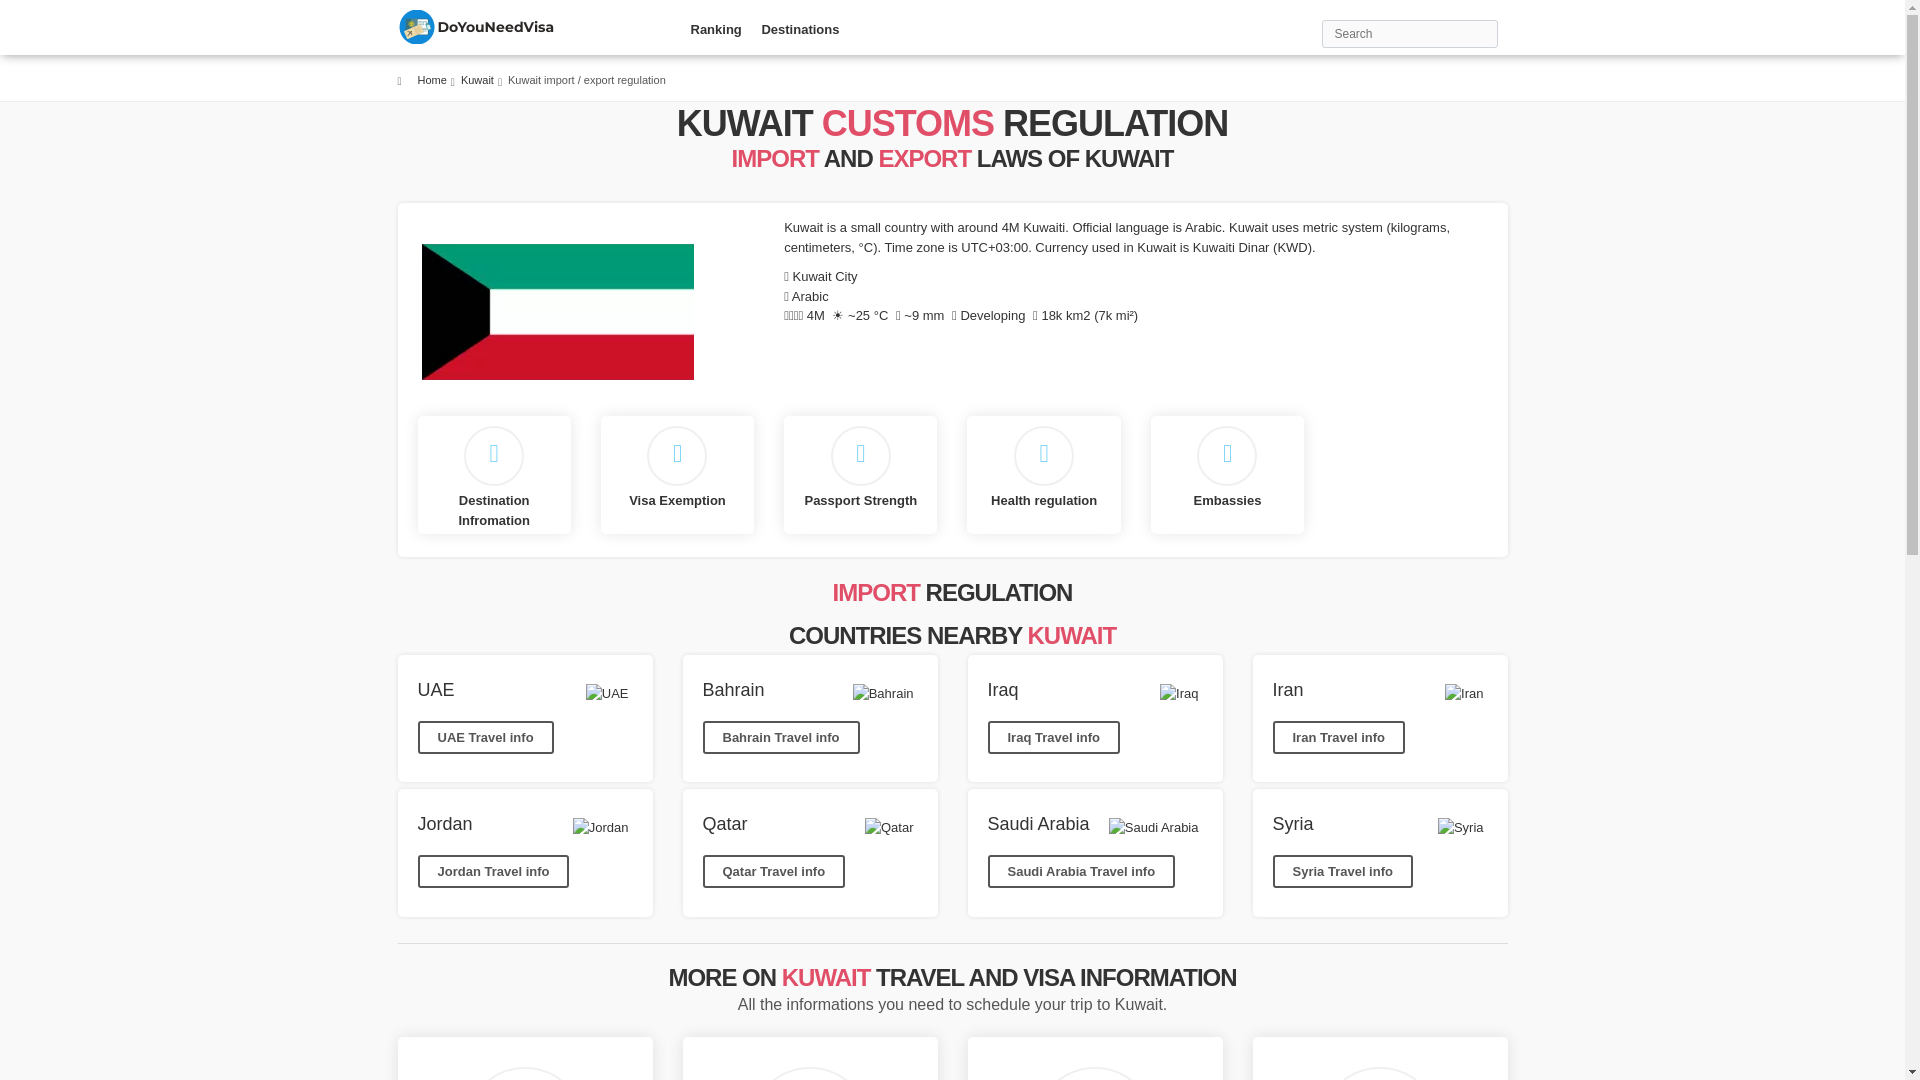 This screenshot has height=1080, width=1920. I want to click on Qatar Travel info, so click(773, 872).